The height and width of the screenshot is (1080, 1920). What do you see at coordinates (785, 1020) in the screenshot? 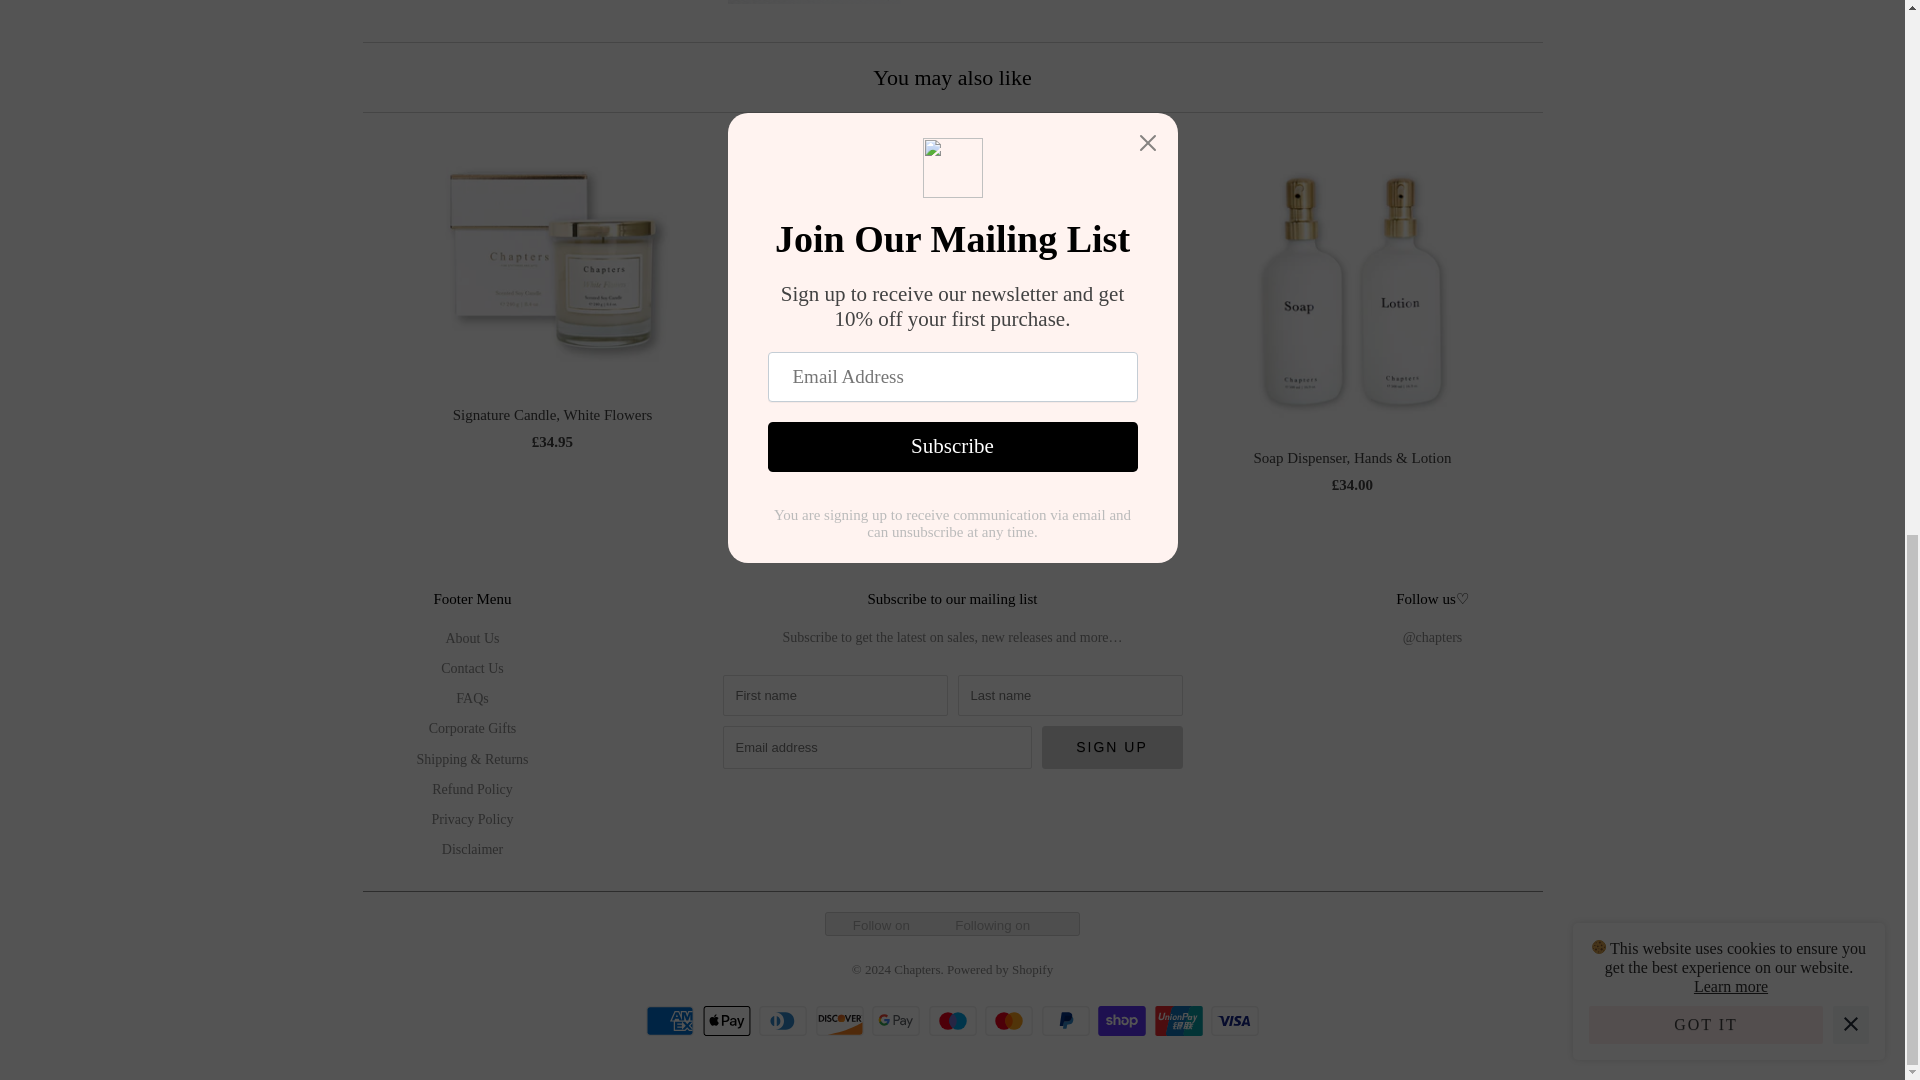
I see `Diners Club` at bounding box center [785, 1020].